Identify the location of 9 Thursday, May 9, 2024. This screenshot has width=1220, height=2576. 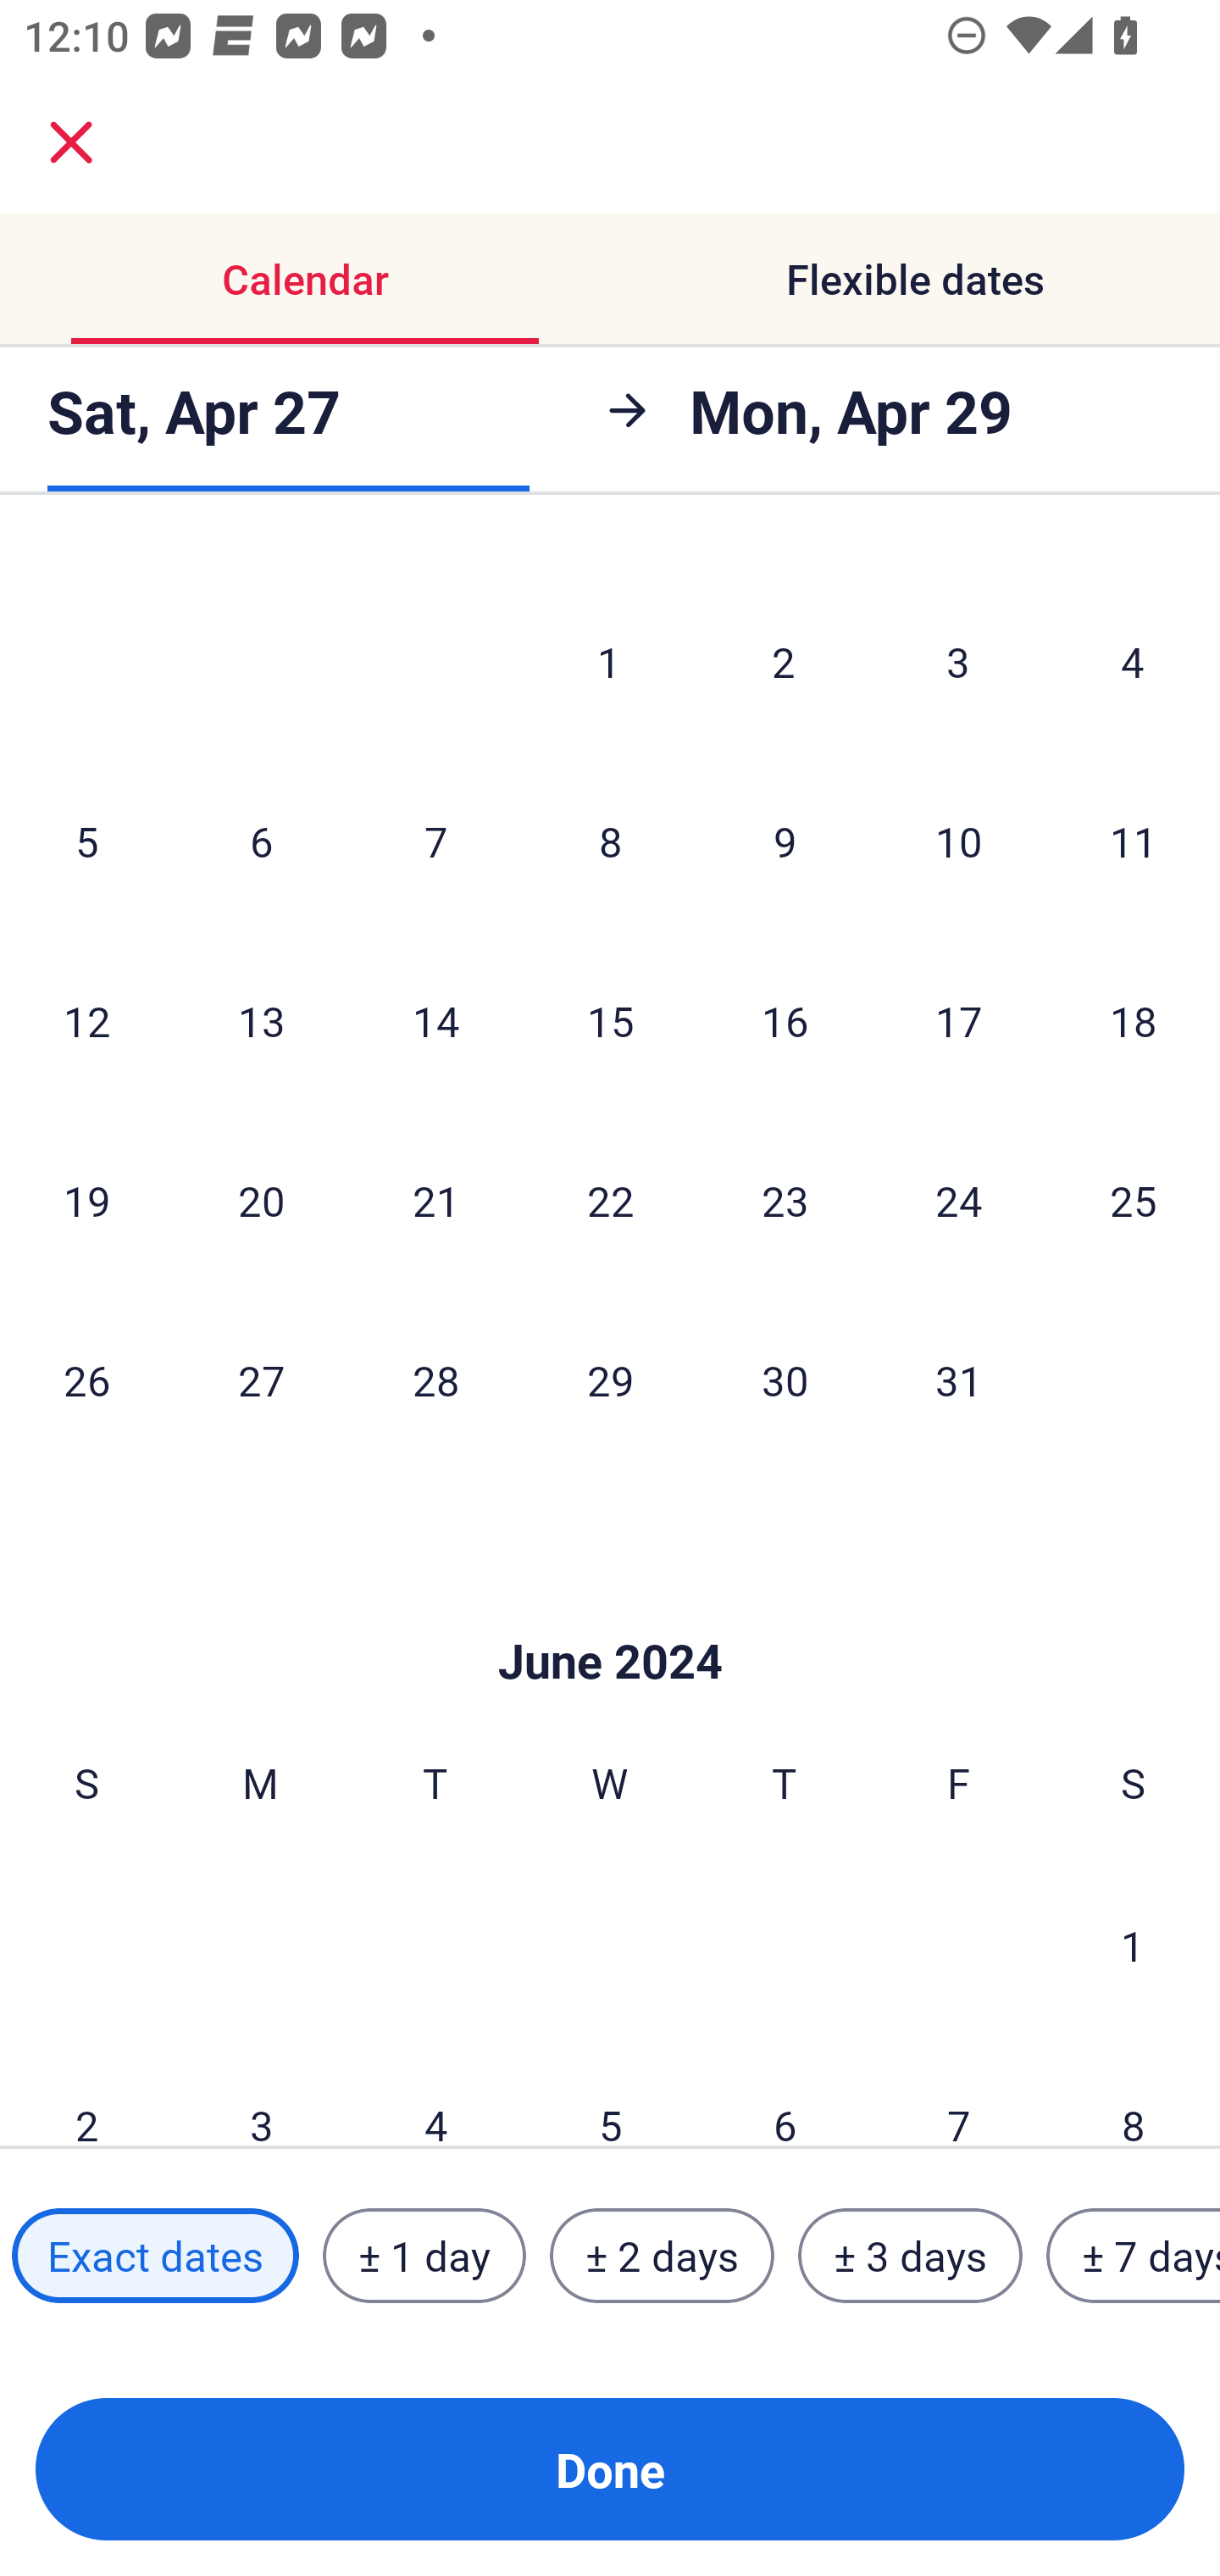
(785, 841).